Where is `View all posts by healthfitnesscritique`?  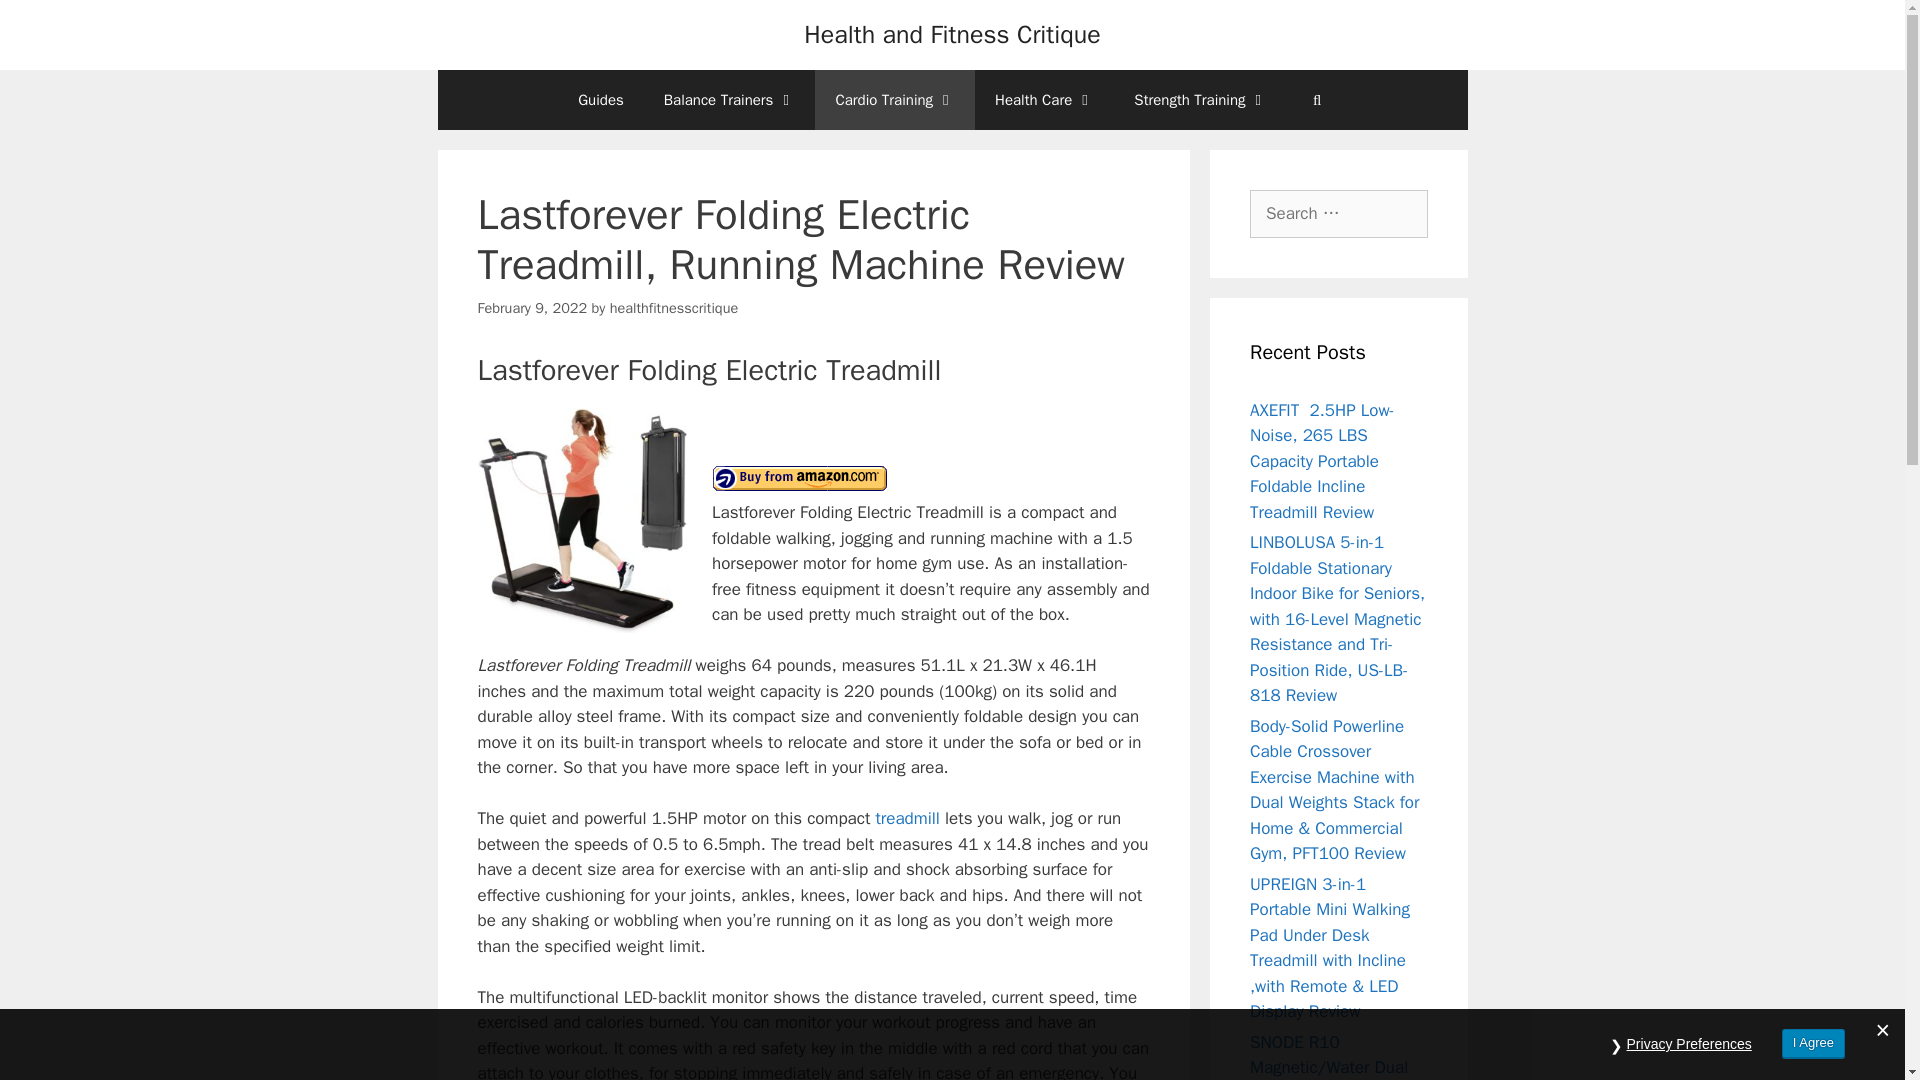 View all posts by healthfitnesscritique is located at coordinates (674, 308).